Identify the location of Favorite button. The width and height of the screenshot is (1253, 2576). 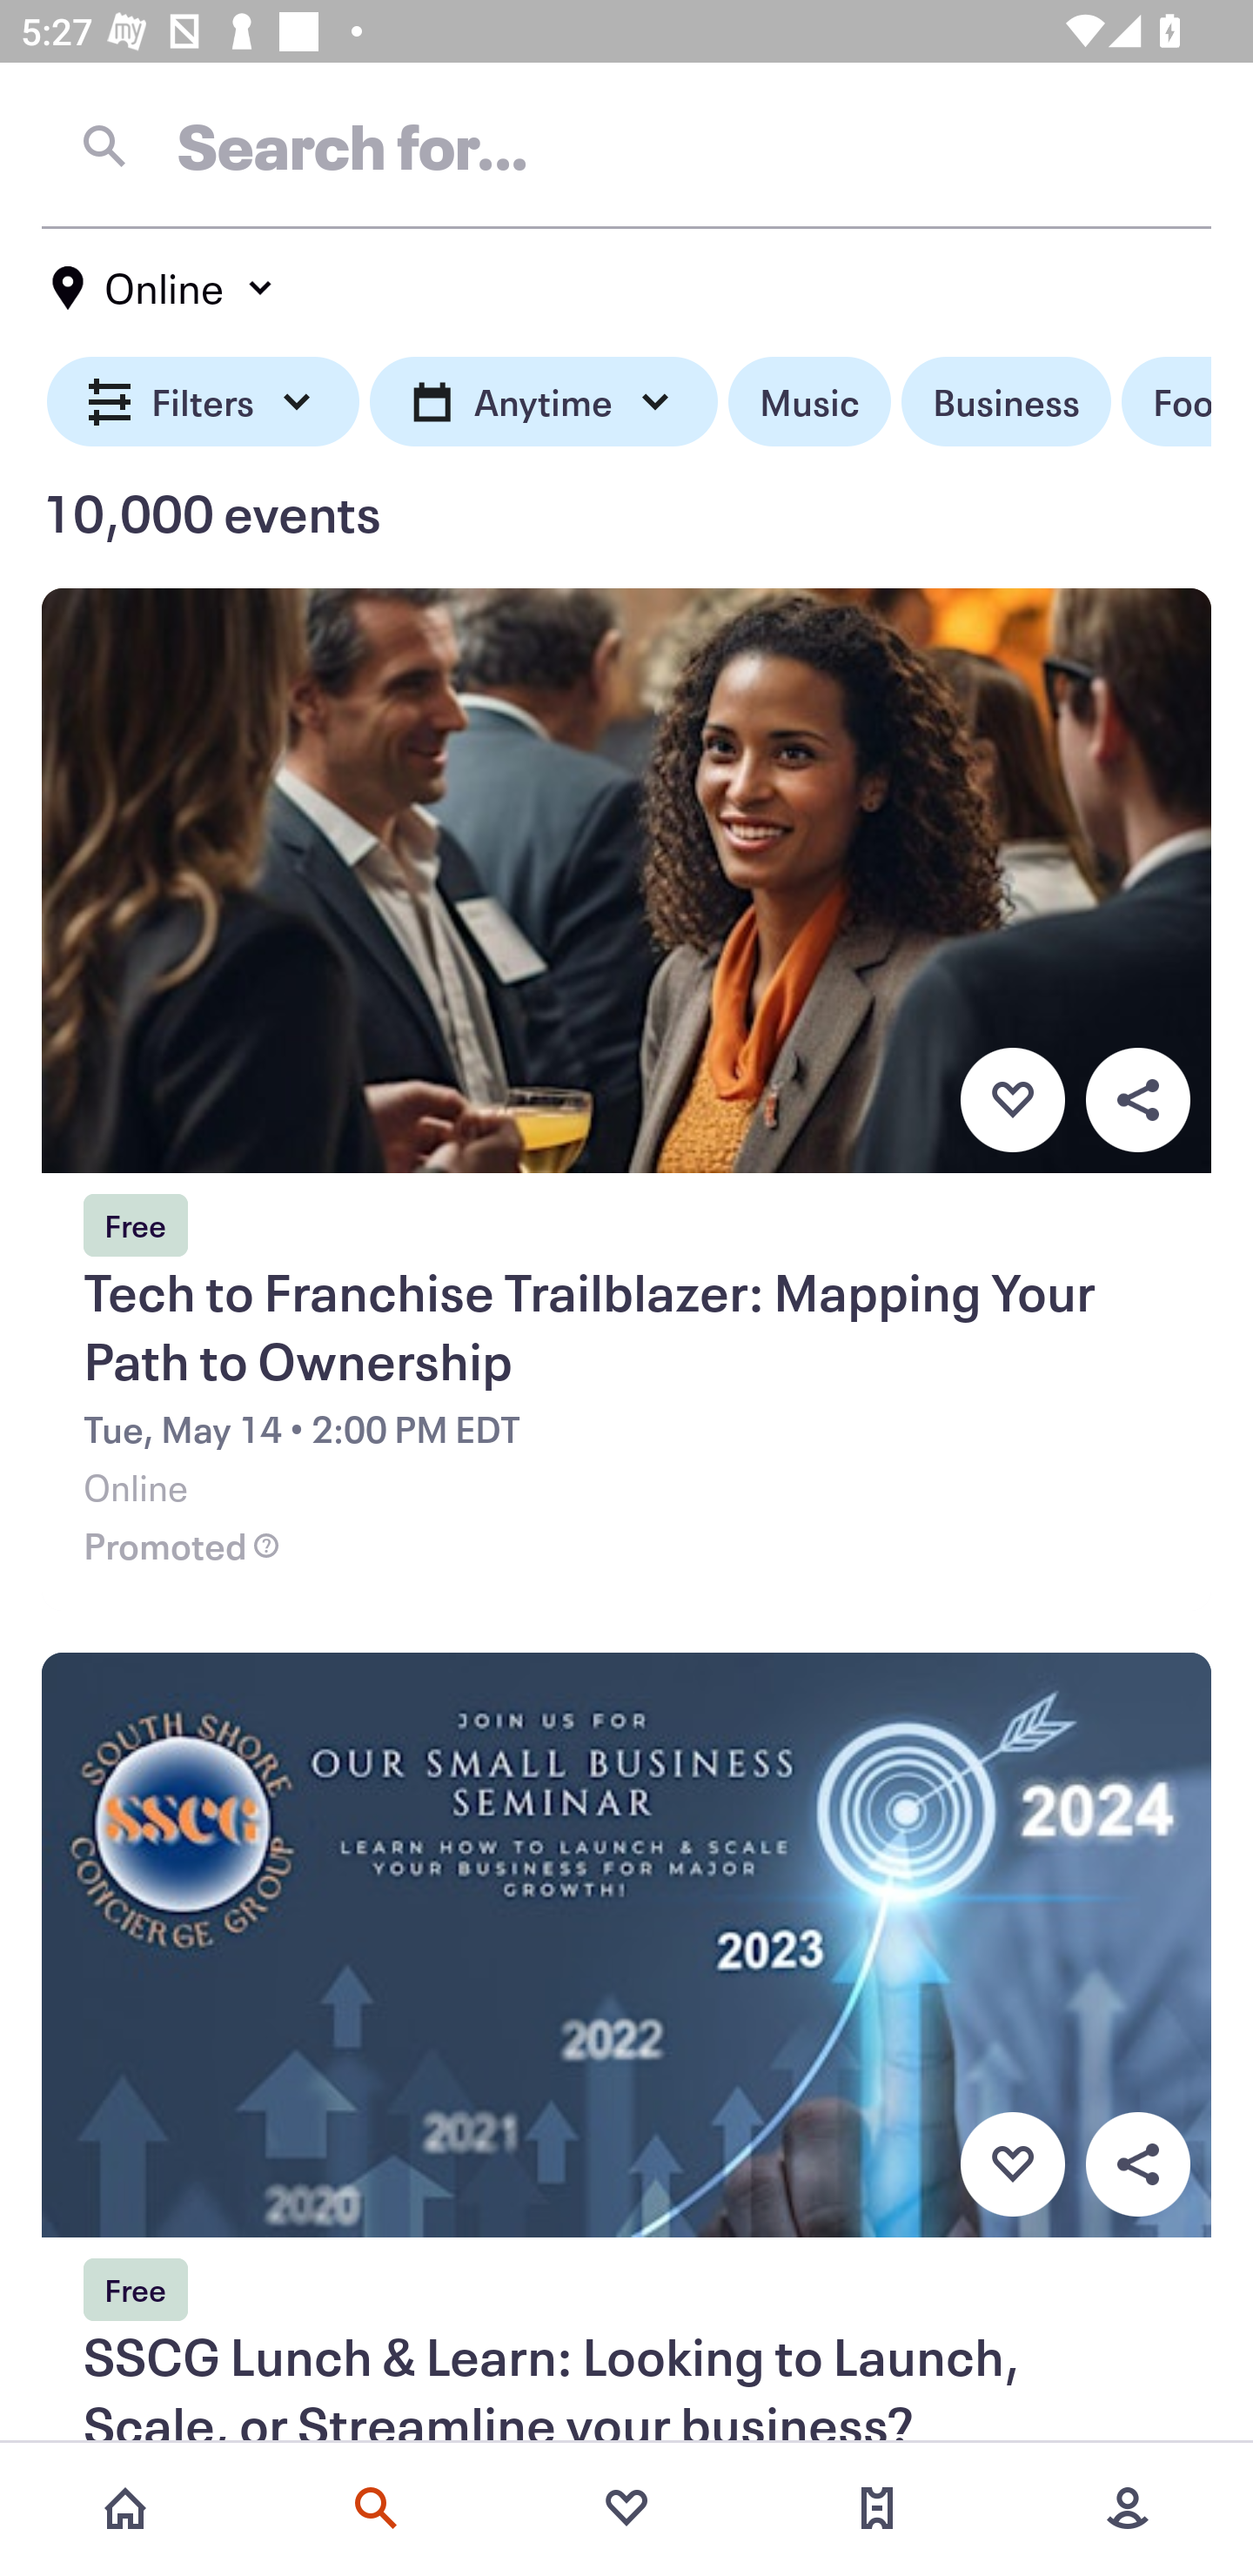
(1012, 1099).